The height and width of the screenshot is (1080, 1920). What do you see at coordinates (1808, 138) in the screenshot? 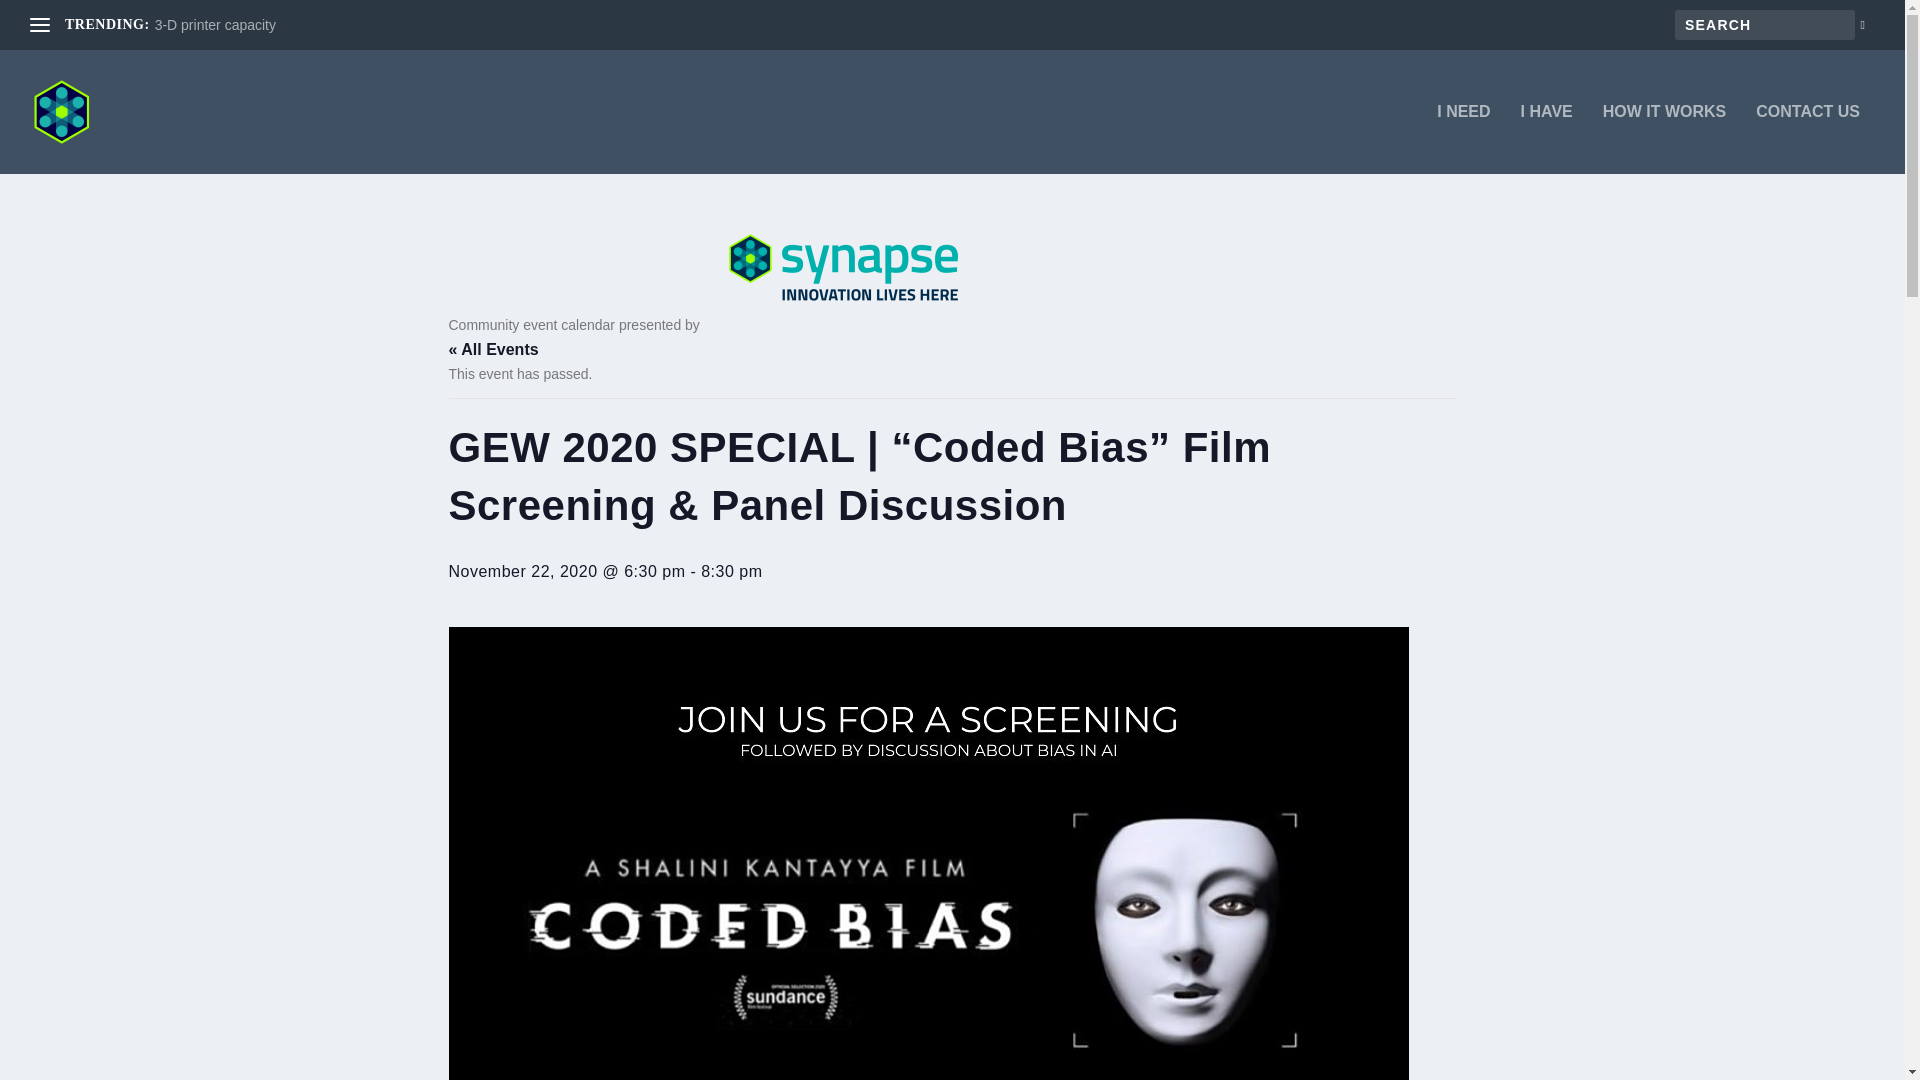
I see `CONTACT US` at bounding box center [1808, 138].